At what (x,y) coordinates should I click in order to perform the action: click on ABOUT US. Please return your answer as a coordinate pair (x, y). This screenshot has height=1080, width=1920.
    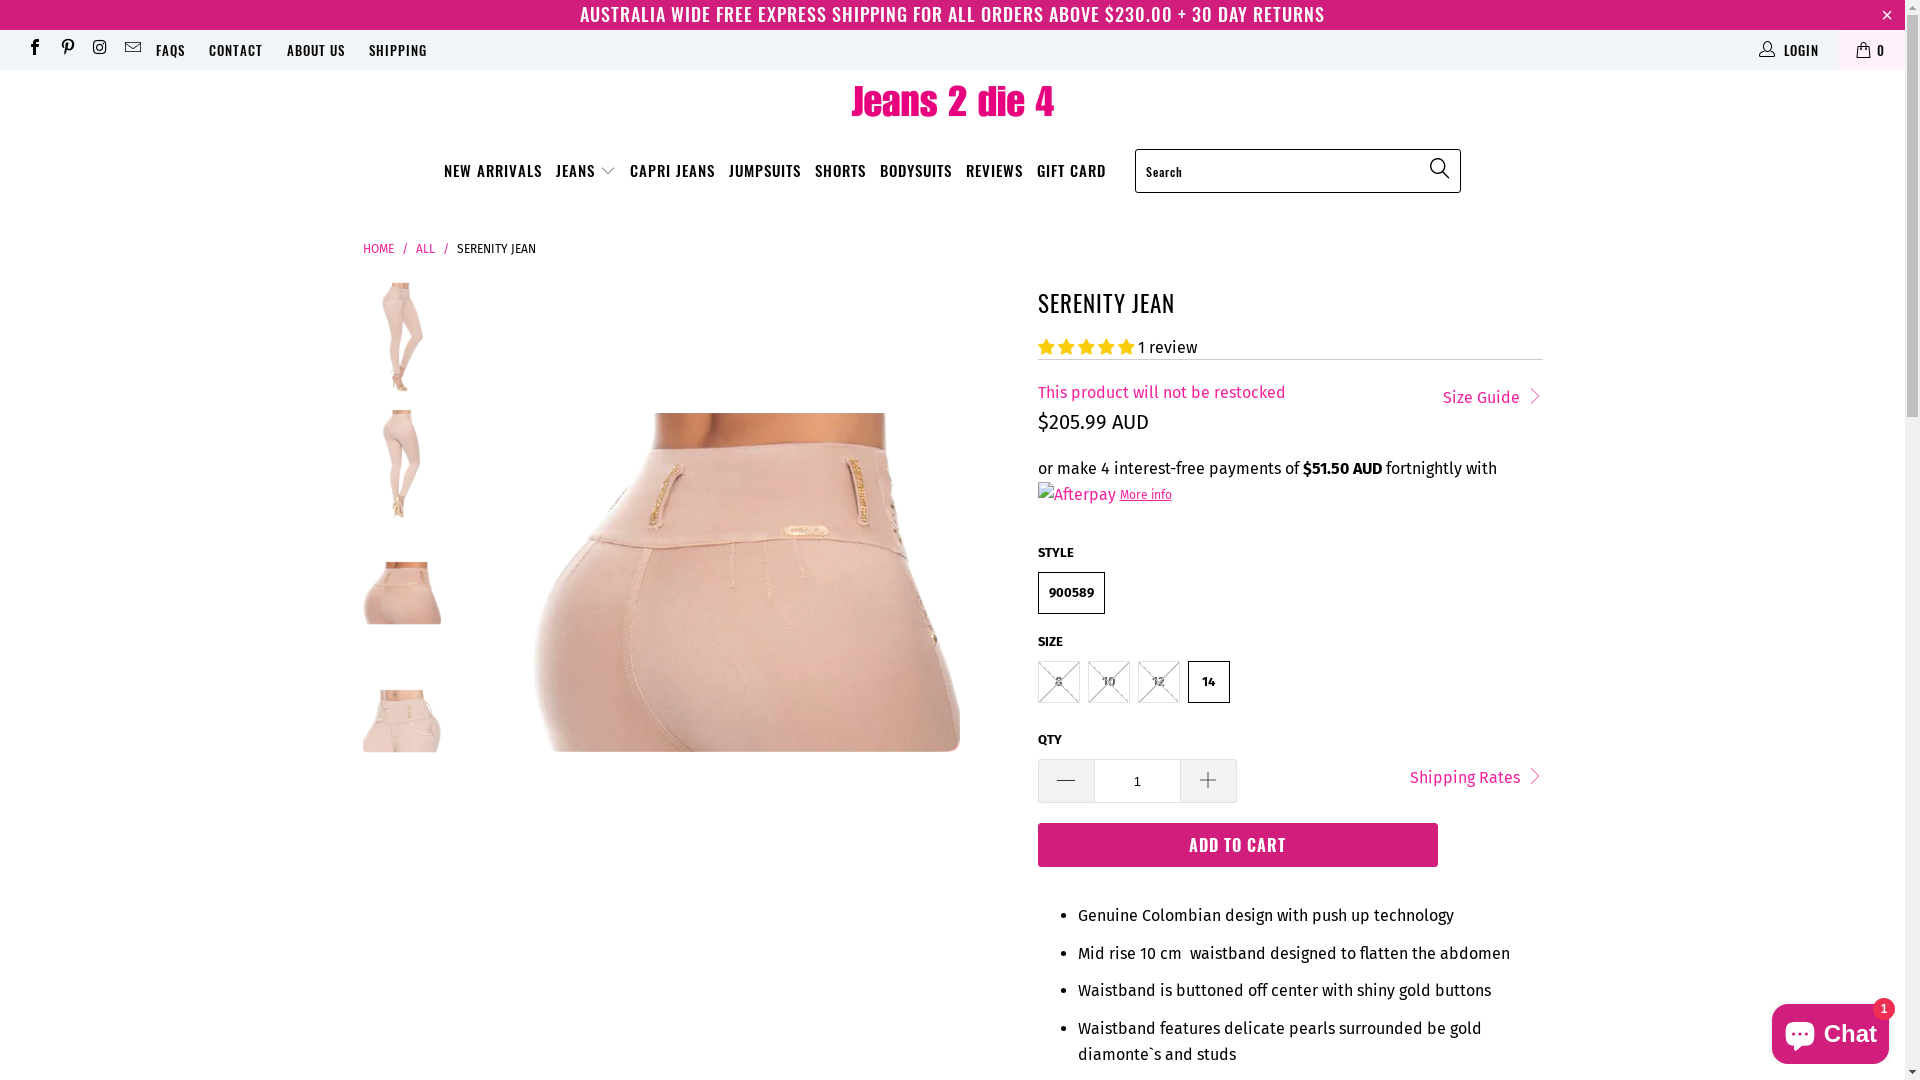
    Looking at the image, I should click on (316, 50).